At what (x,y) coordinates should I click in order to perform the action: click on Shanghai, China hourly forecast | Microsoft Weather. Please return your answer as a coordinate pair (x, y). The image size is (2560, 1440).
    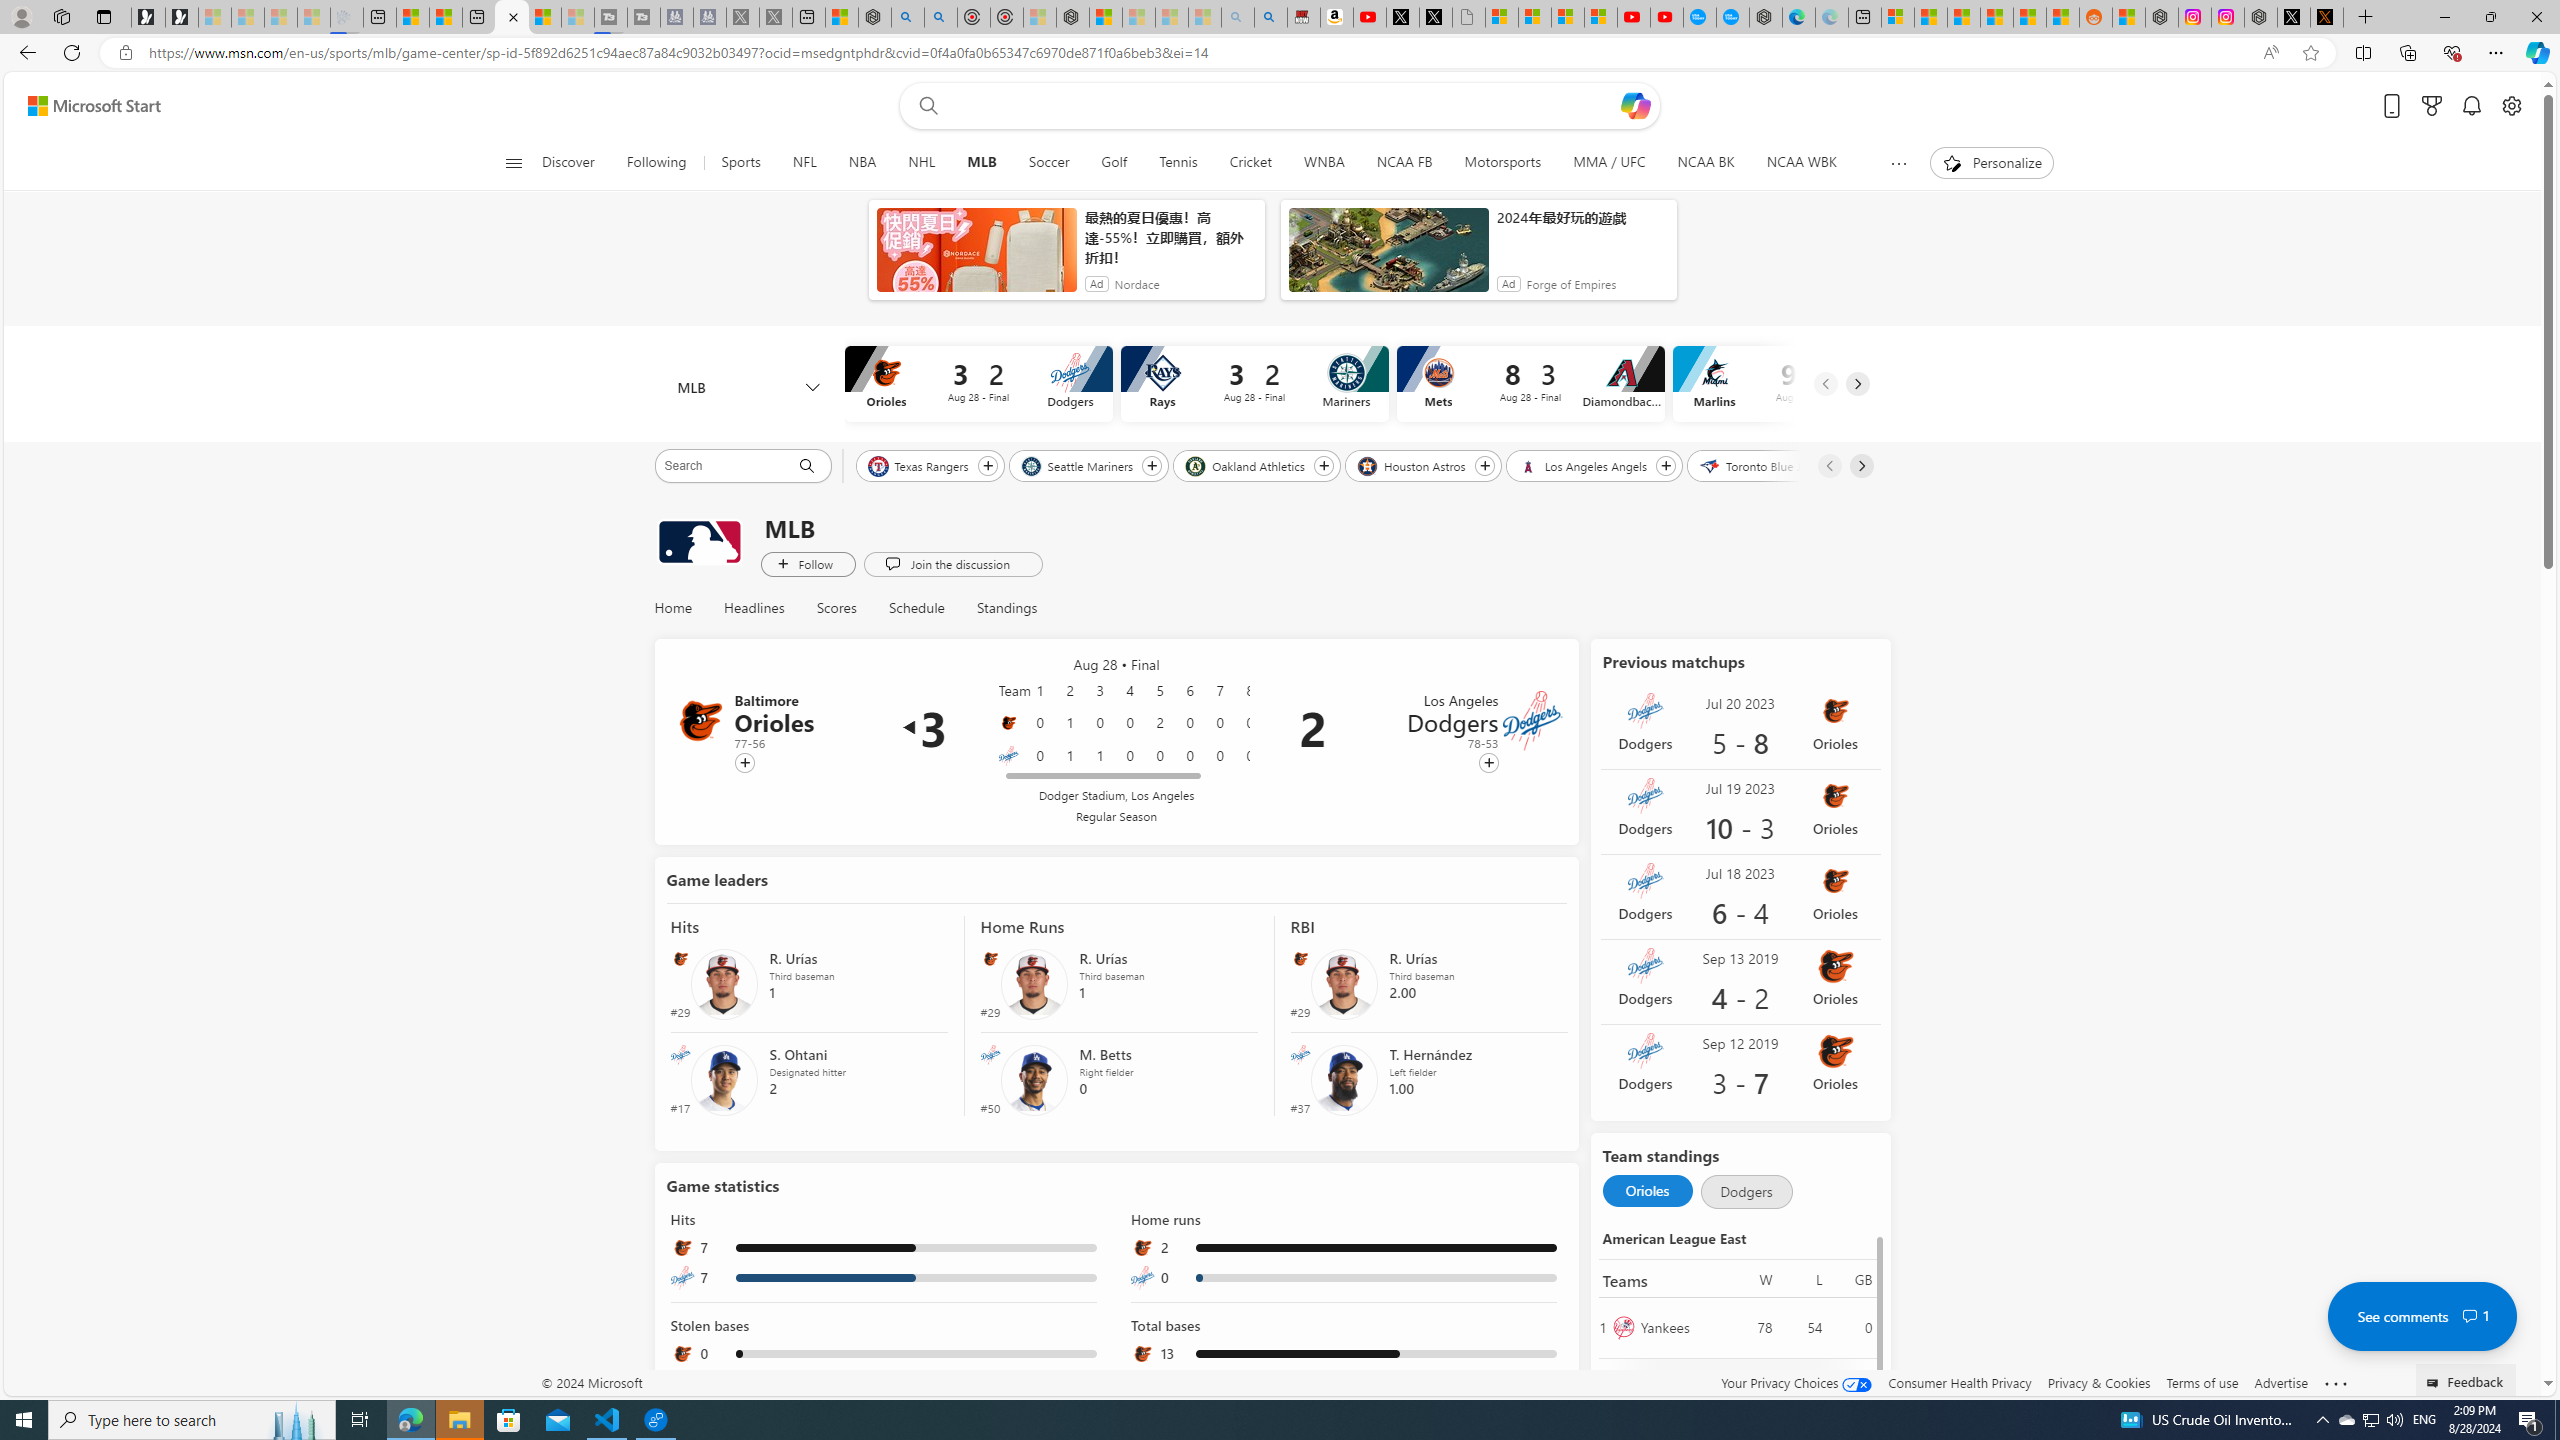
    Looking at the image, I should click on (1963, 17).